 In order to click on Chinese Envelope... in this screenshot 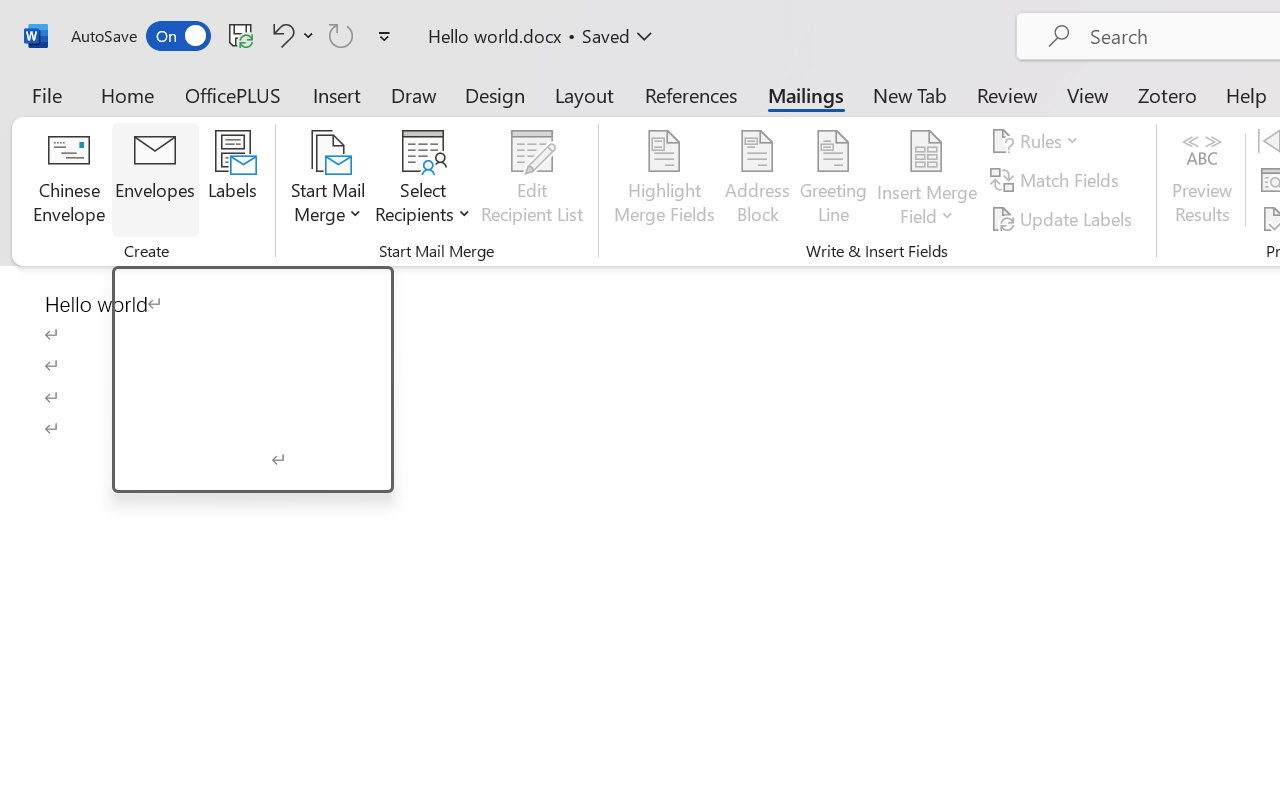, I will do `click(68, 180)`.